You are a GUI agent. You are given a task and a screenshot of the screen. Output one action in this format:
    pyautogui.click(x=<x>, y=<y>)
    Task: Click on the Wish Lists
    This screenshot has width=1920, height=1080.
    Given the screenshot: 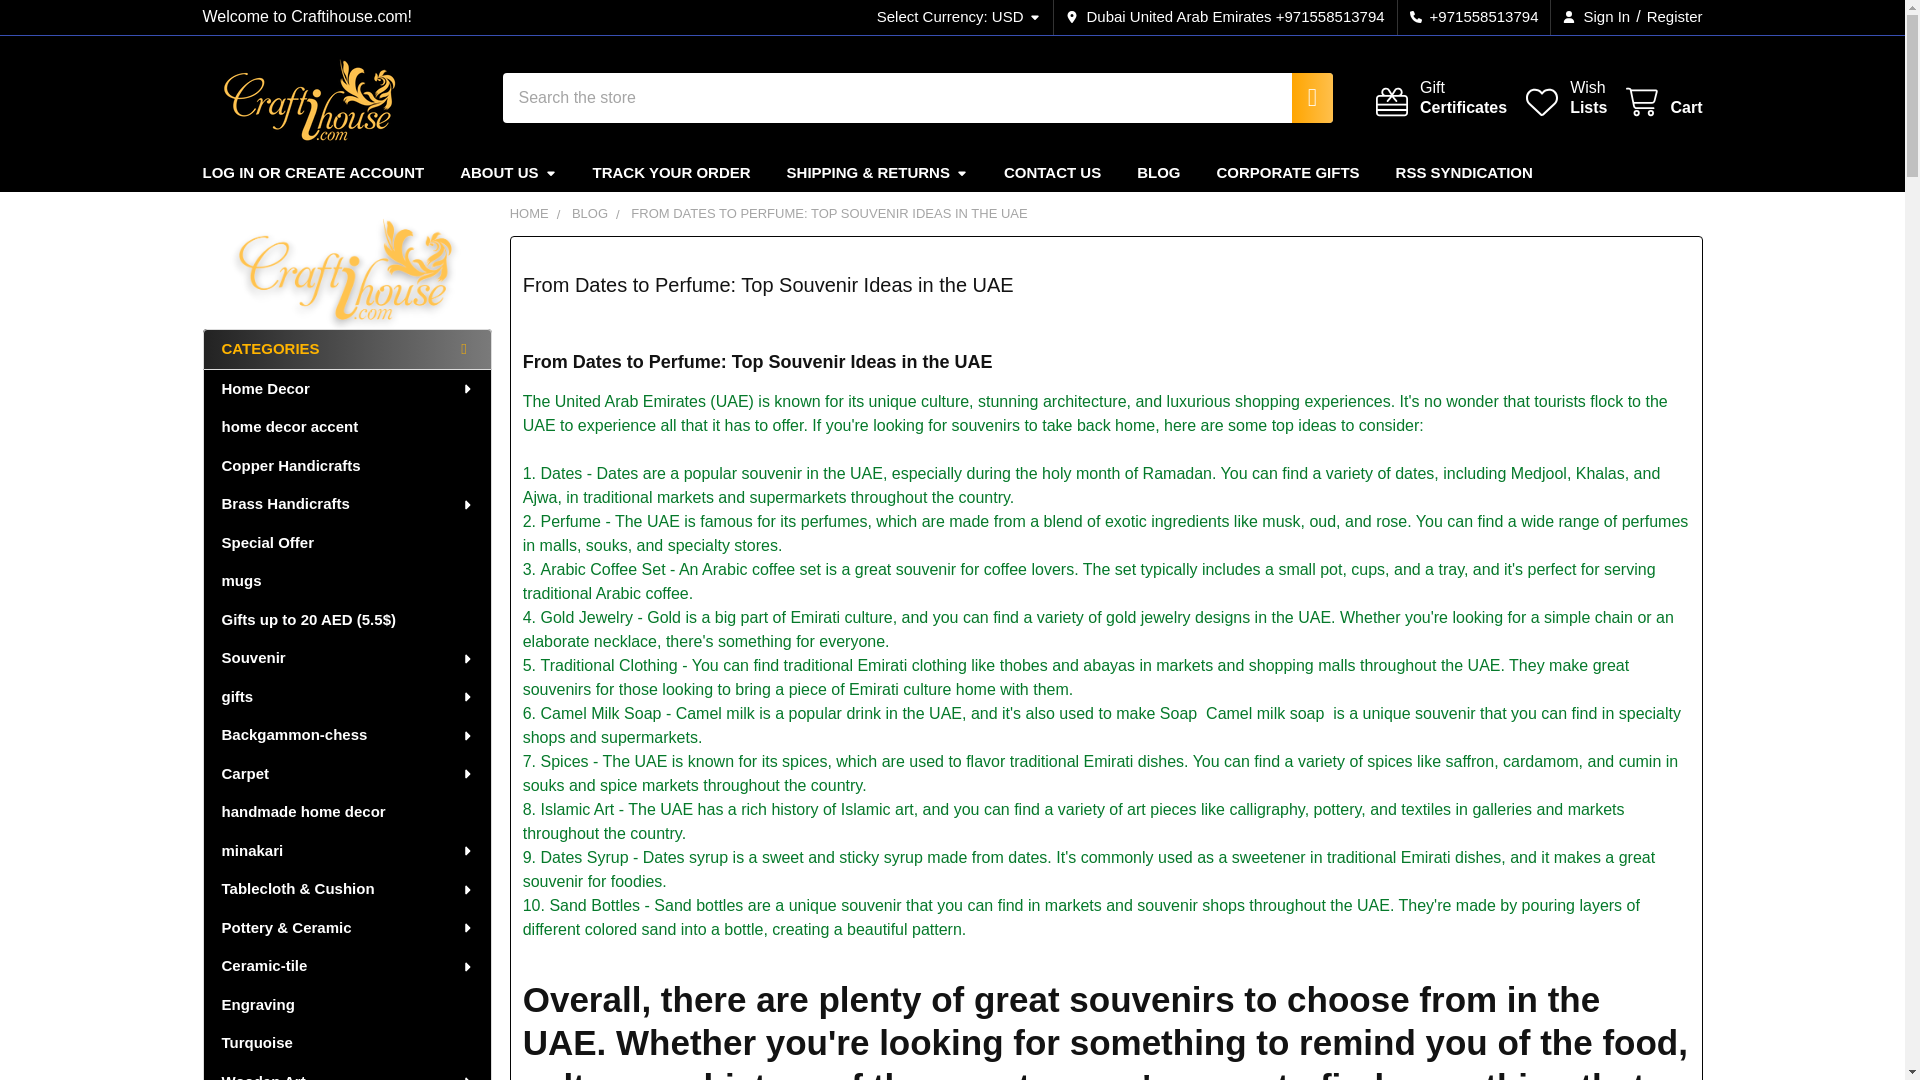 What is the action you would take?
    pyautogui.click(x=1662, y=102)
    